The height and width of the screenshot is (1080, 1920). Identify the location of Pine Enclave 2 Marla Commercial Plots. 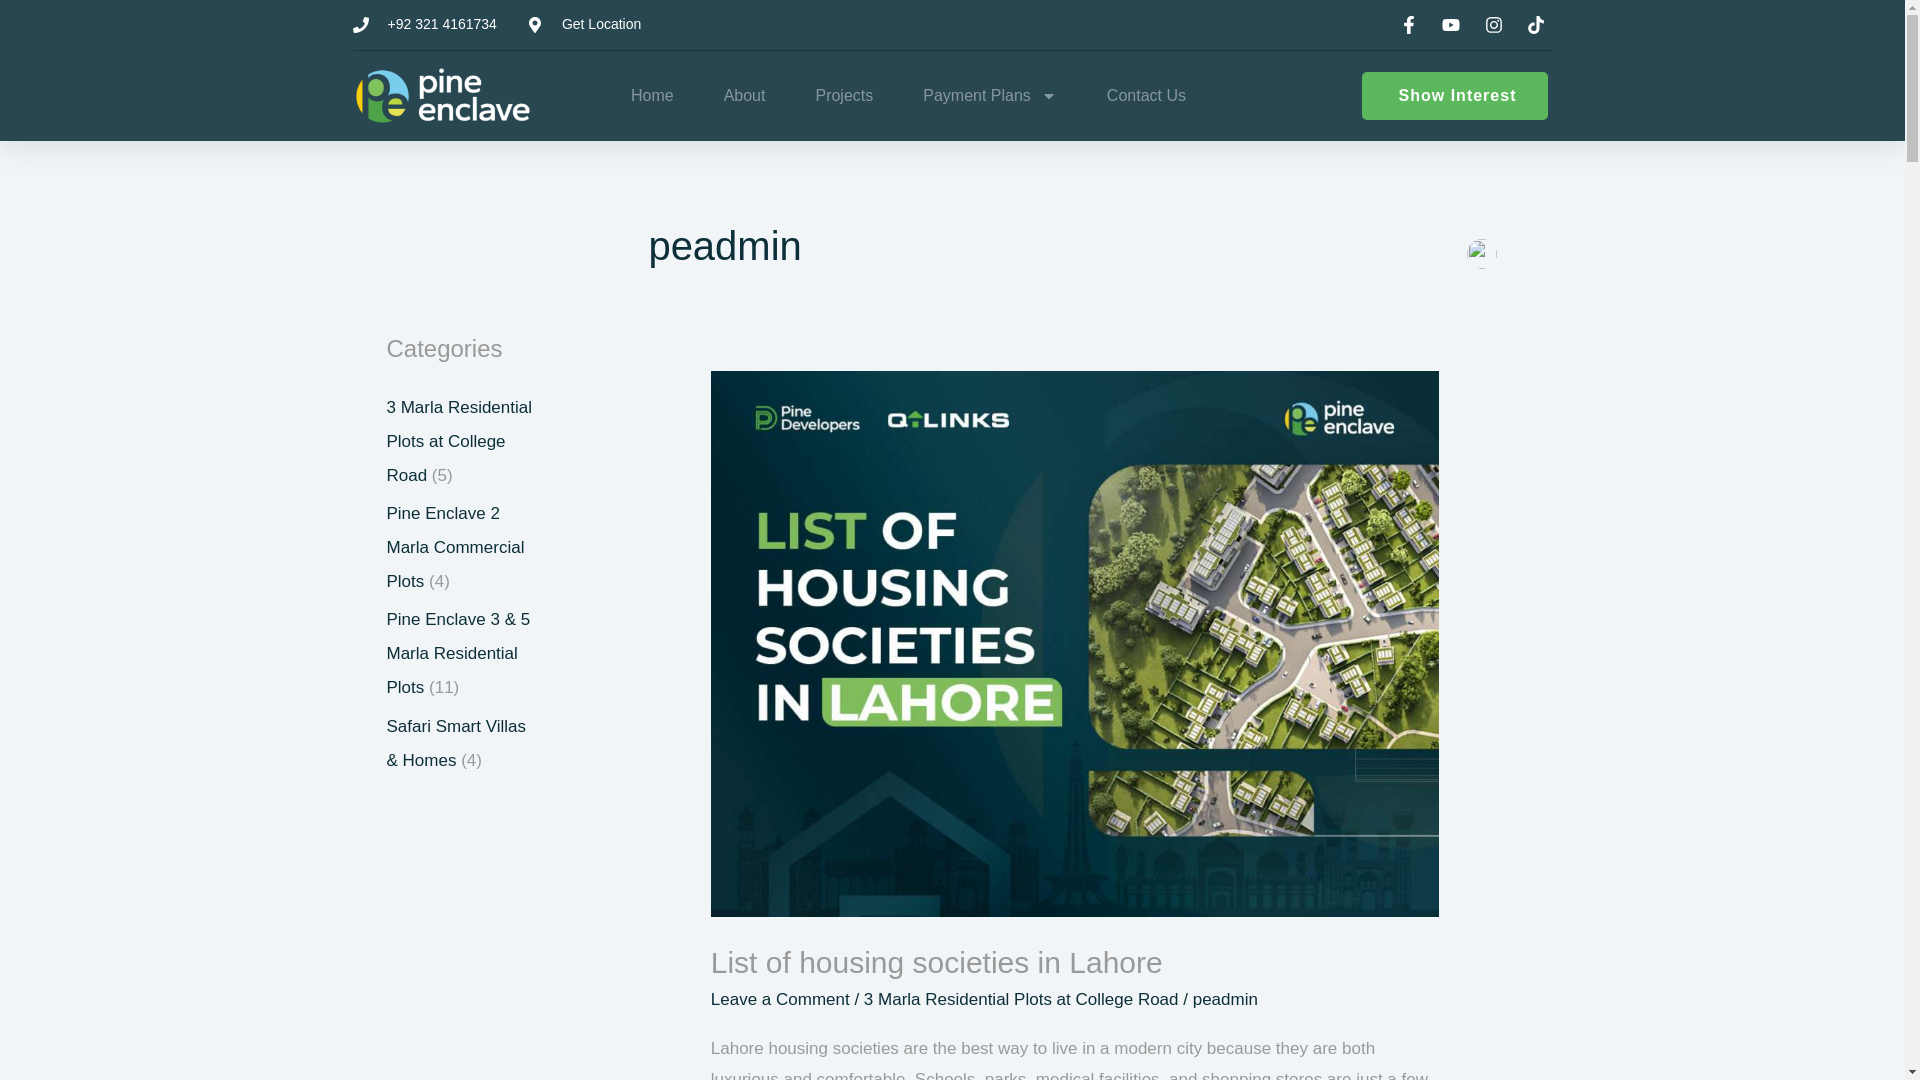
(454, 547).